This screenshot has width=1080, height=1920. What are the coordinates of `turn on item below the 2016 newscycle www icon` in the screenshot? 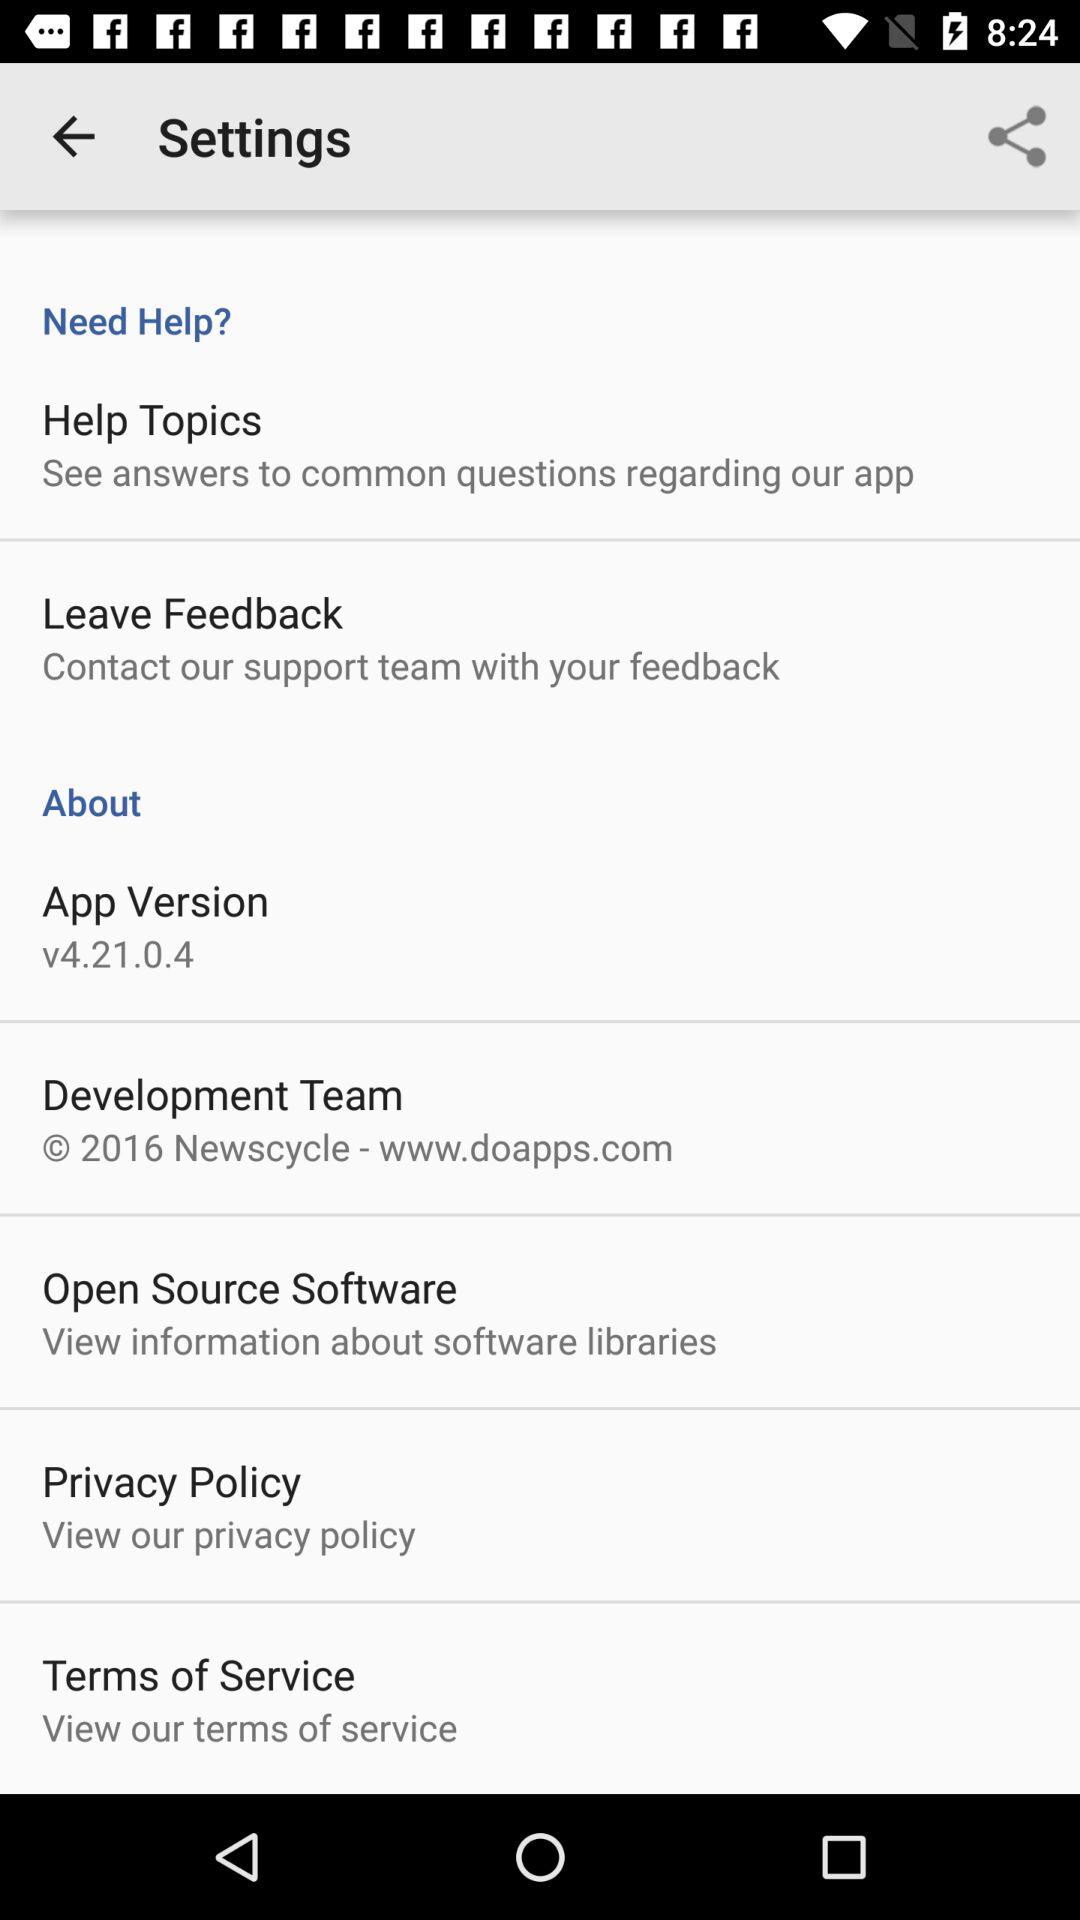 It's located at (250, 1286).